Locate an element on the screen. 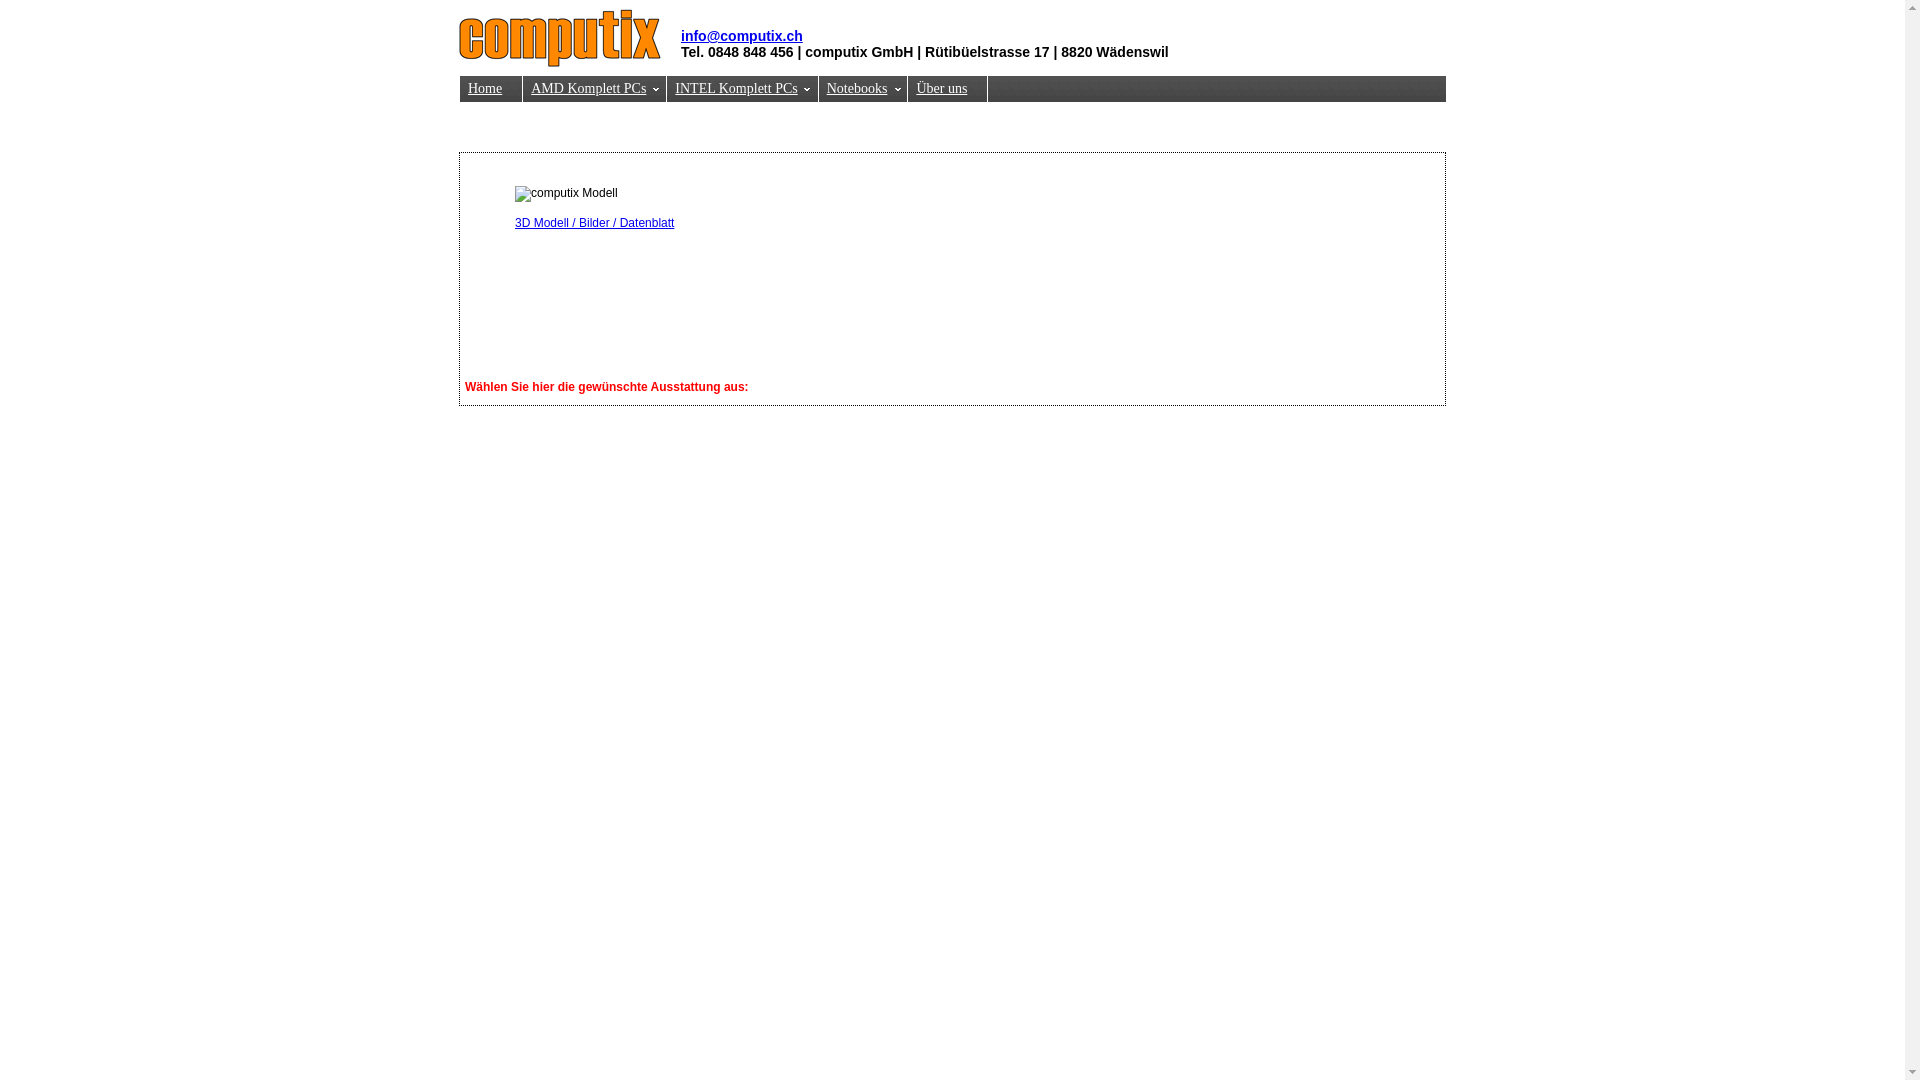 The image size is (1920, 1080). INTEL Komplett PCs is located at coordinates (742, 89).